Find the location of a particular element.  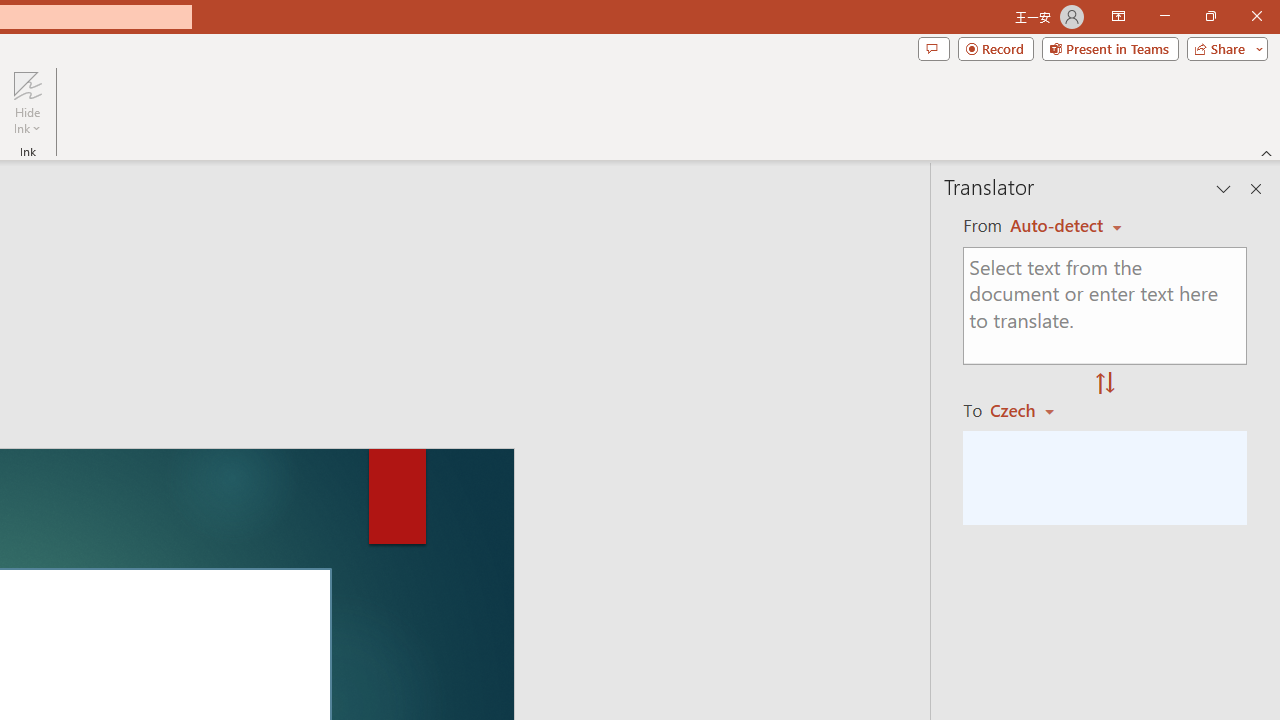

Czech is located at coordinates (1030, 410).